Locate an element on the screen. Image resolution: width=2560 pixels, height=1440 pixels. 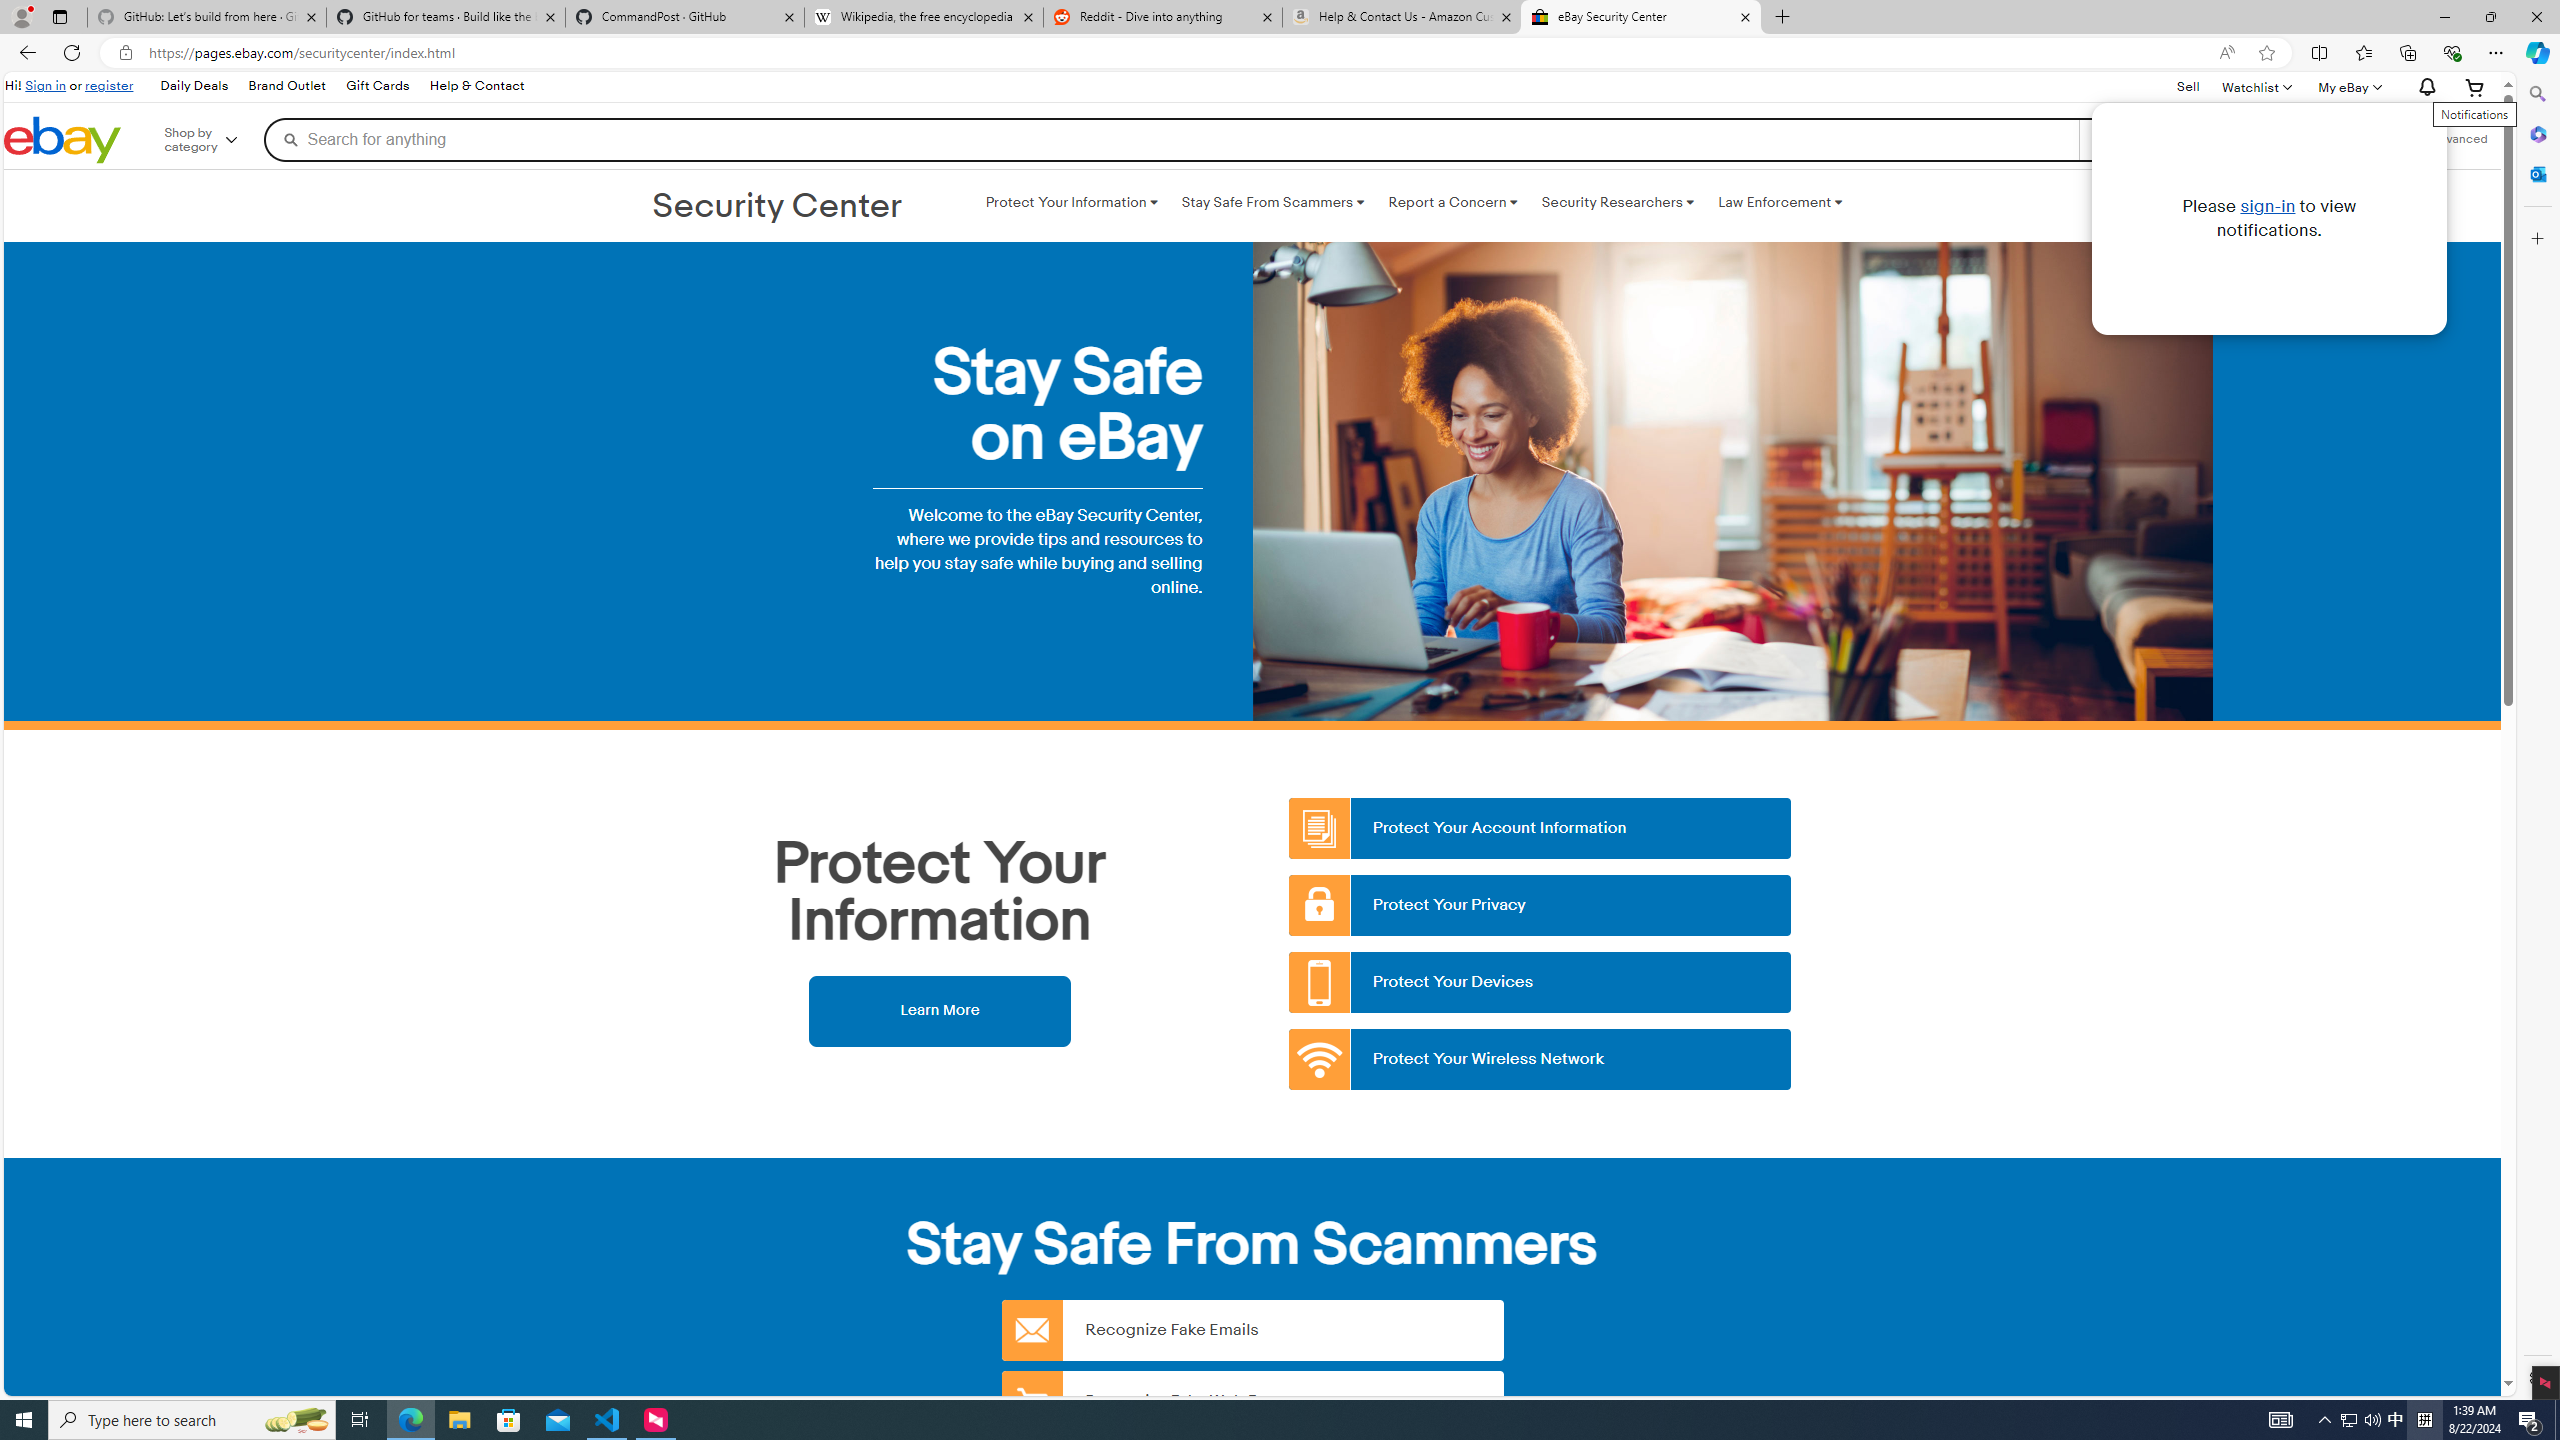
App bar is located at coordinates (1280, 53).